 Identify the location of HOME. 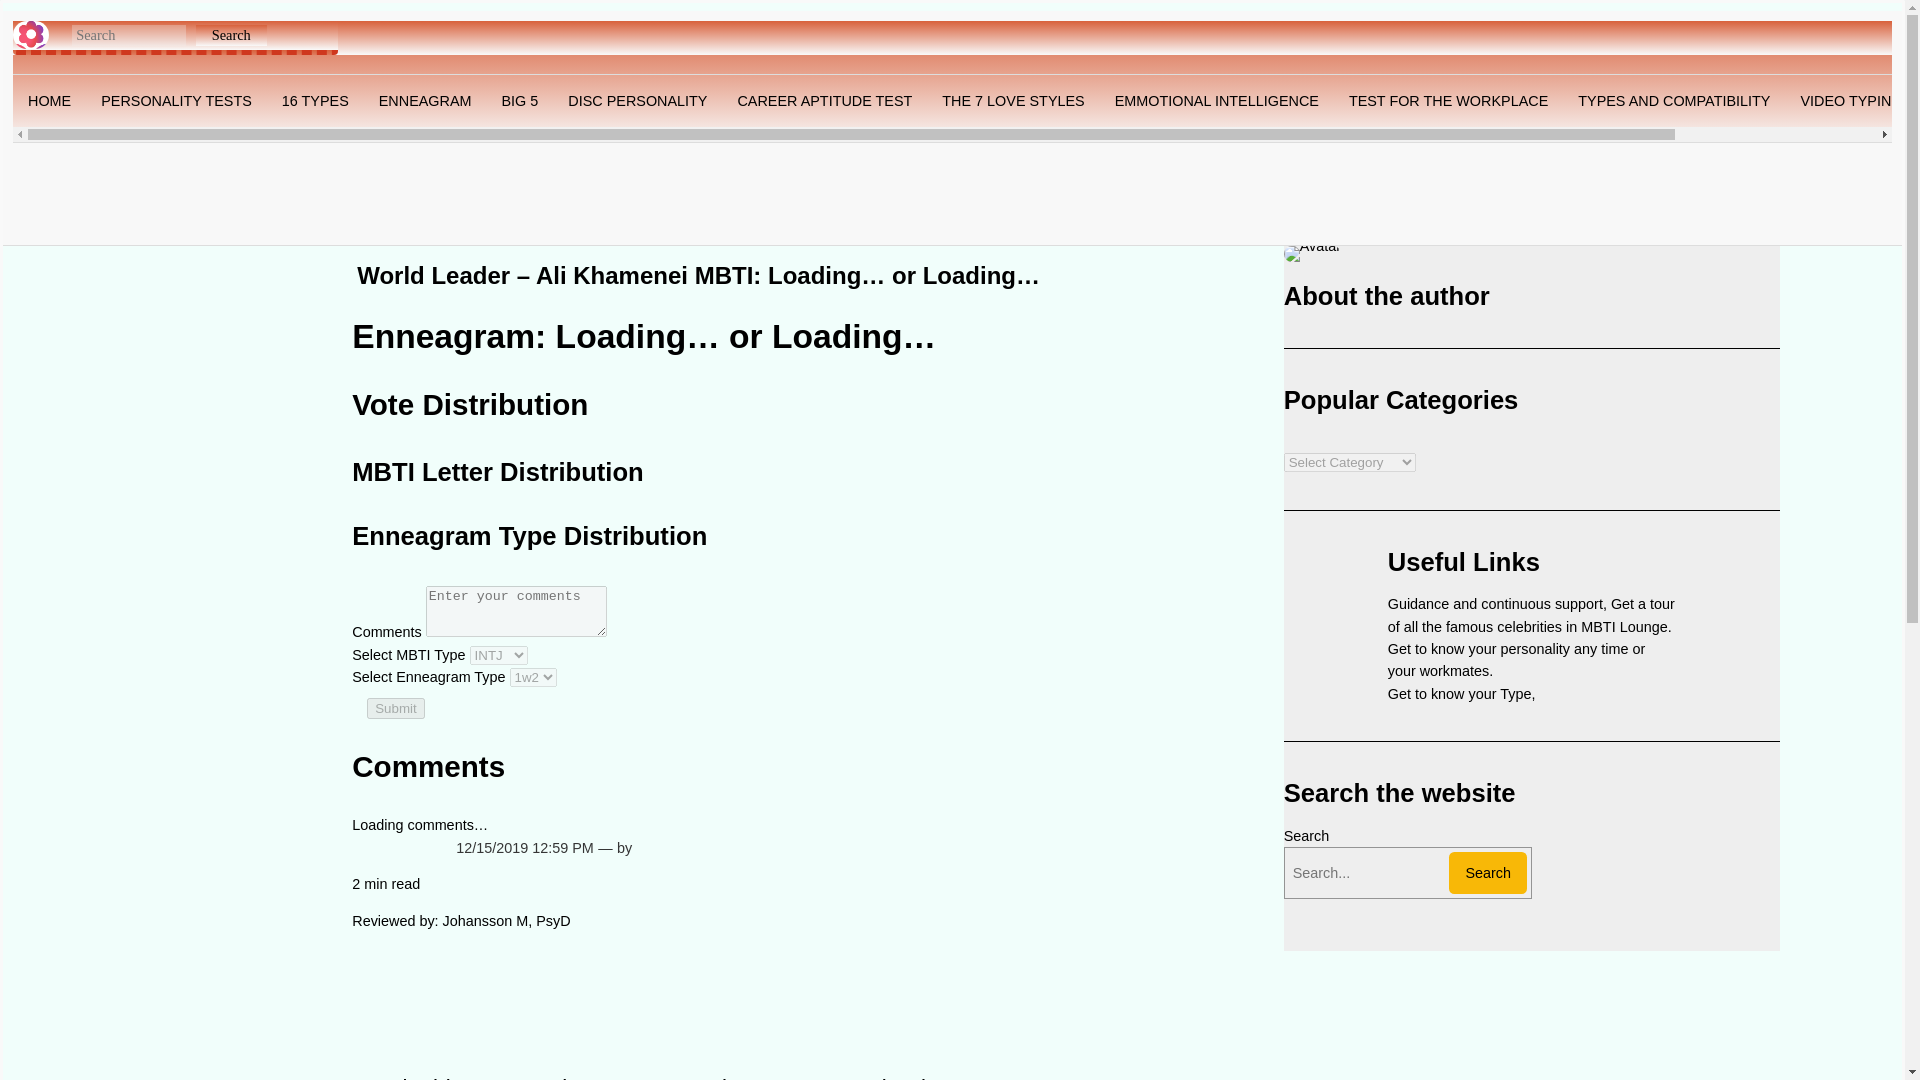
(50, 100).